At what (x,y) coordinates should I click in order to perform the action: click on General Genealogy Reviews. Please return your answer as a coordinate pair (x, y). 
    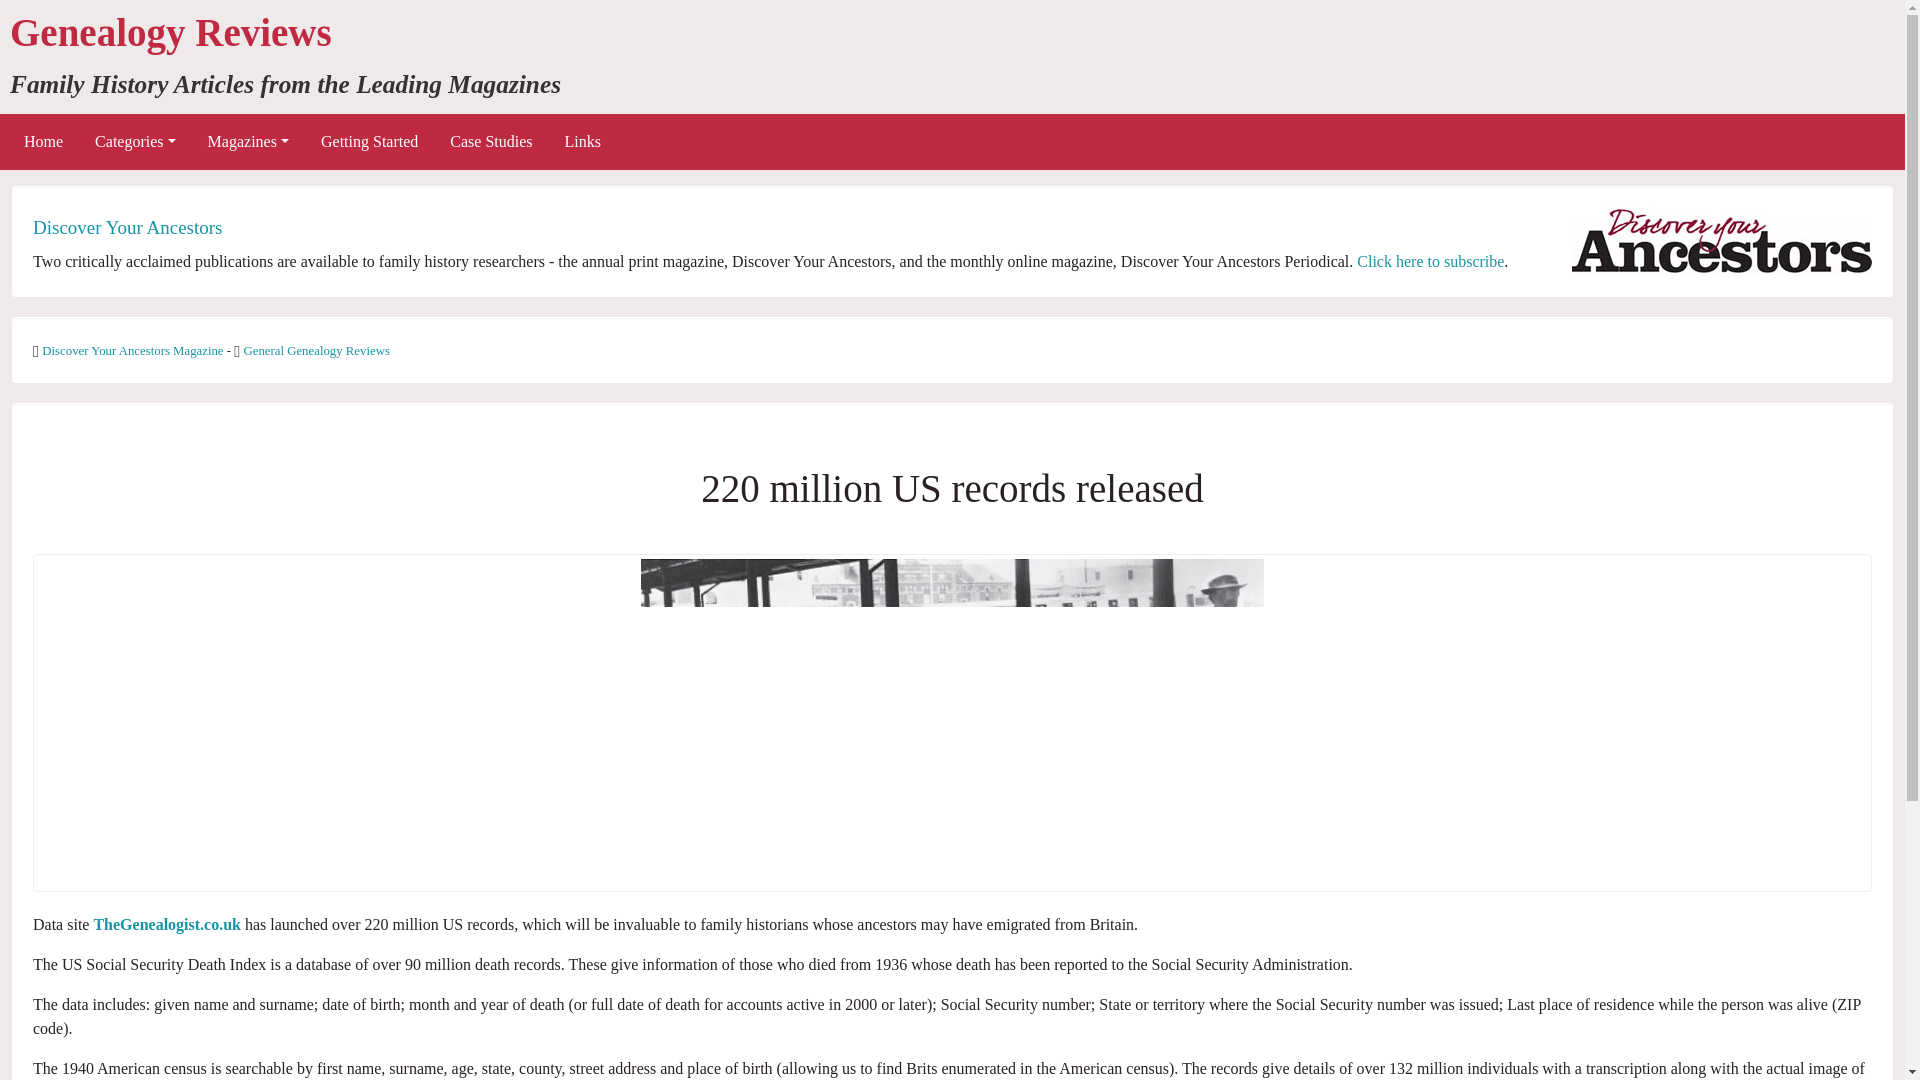
    Looking at the image, I should click on (316, 350).